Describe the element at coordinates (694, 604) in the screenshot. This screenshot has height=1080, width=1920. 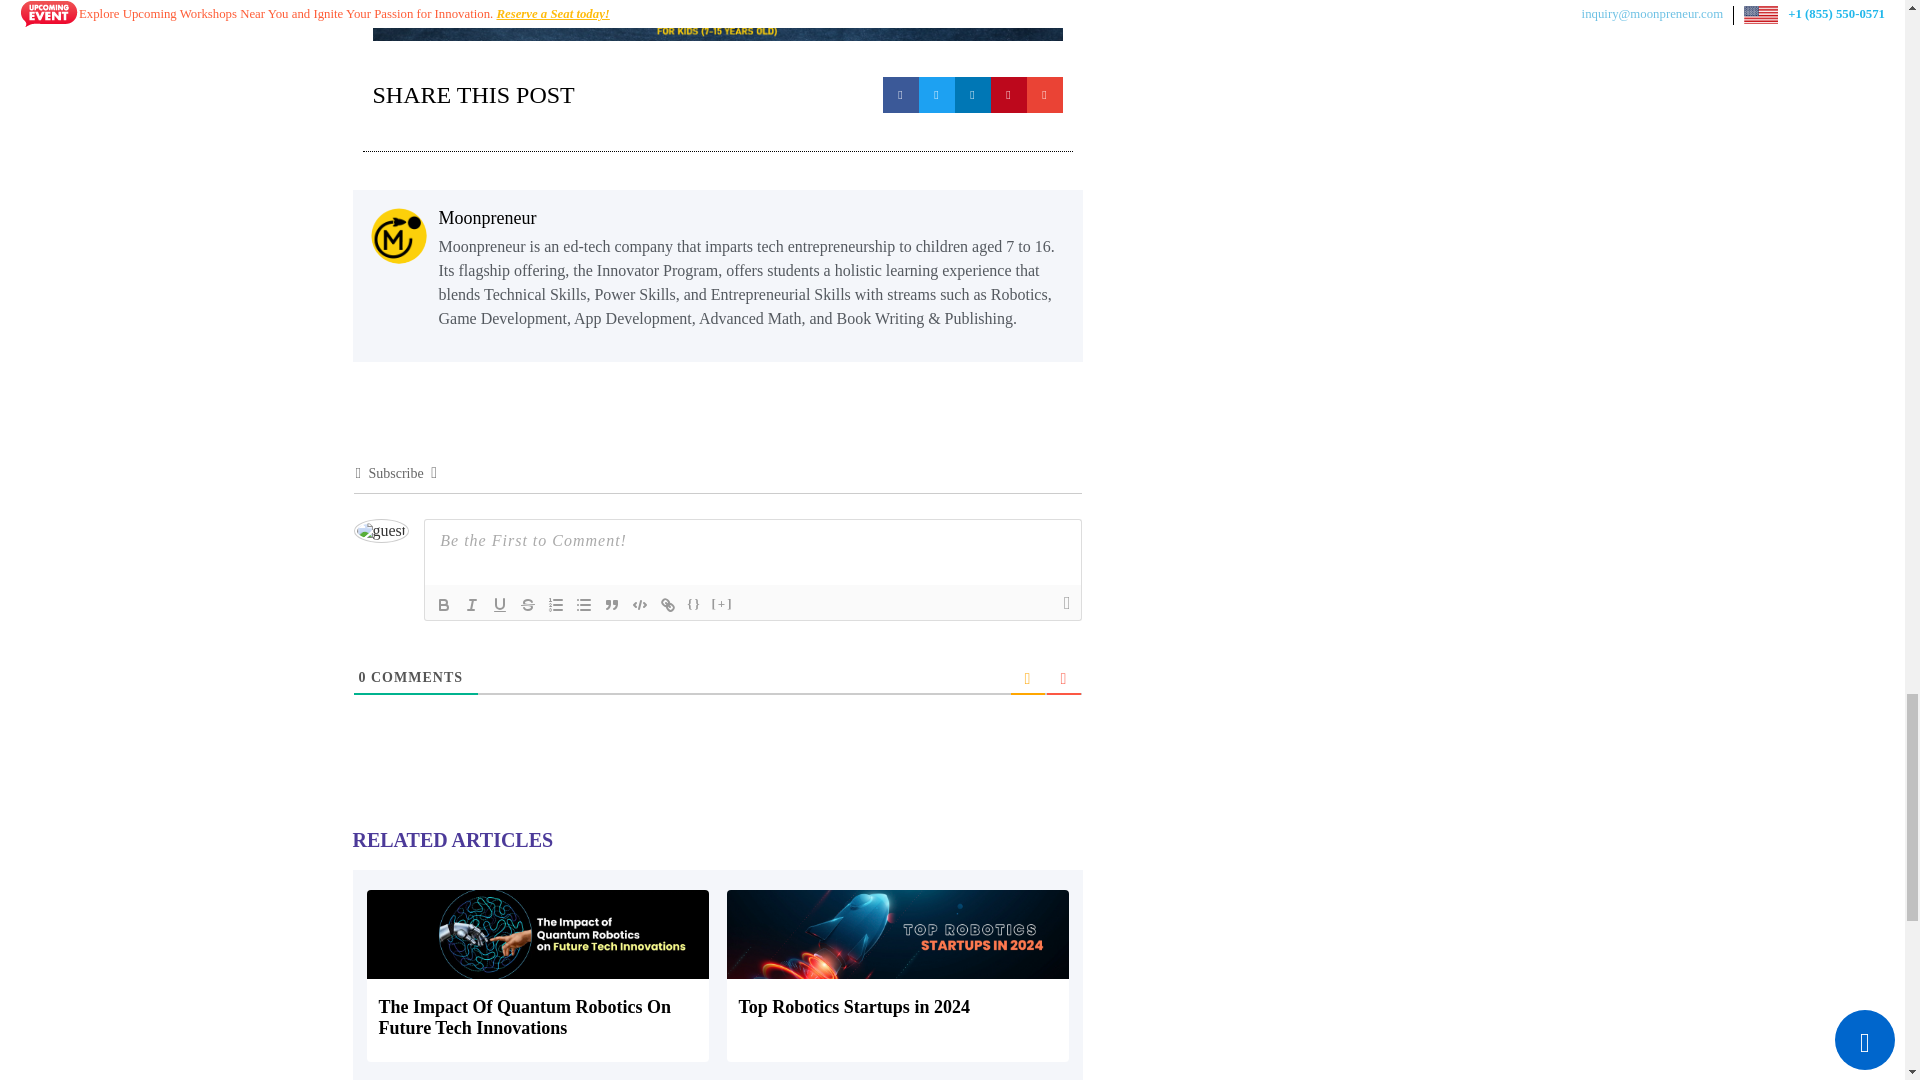
I see `Source Code` at that location.